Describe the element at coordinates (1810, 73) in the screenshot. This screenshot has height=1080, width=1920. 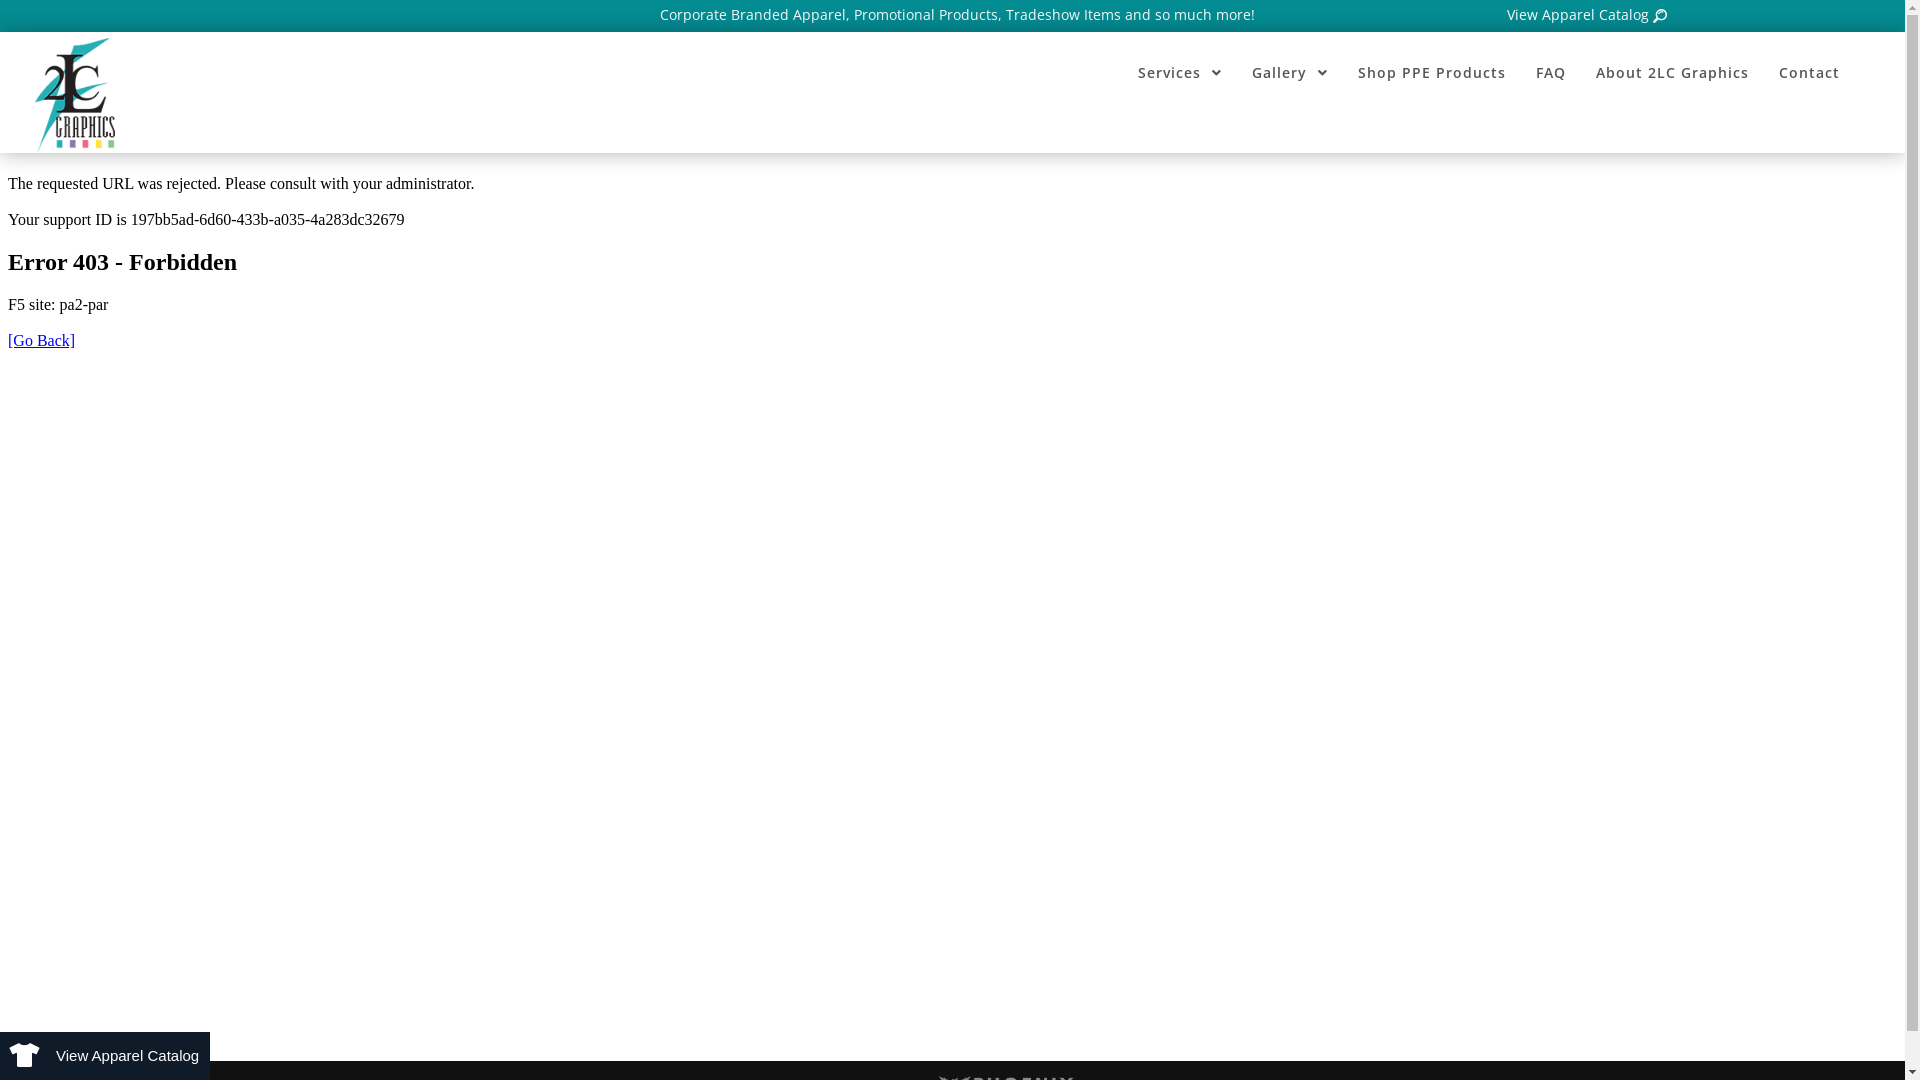
I see `Contact` at that location.